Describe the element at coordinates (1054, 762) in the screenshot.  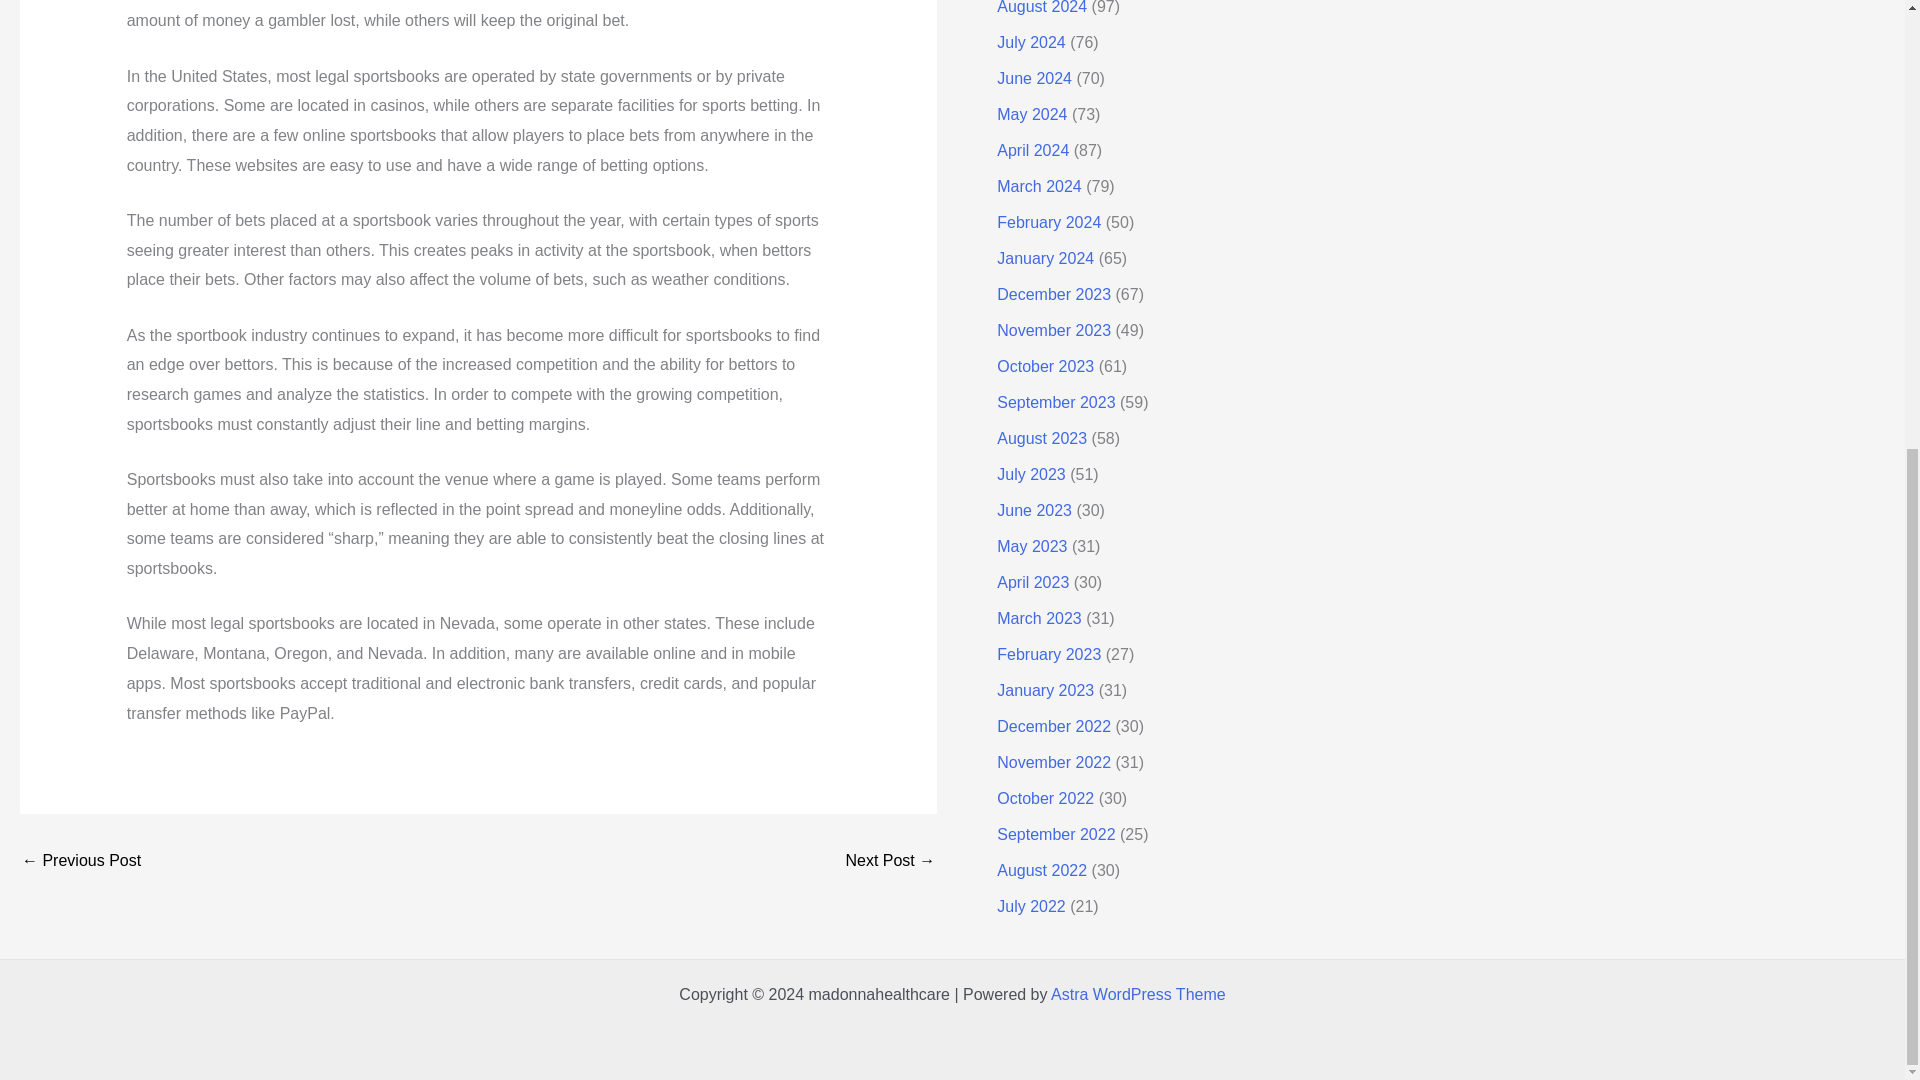
I see `November 2022` at that location.